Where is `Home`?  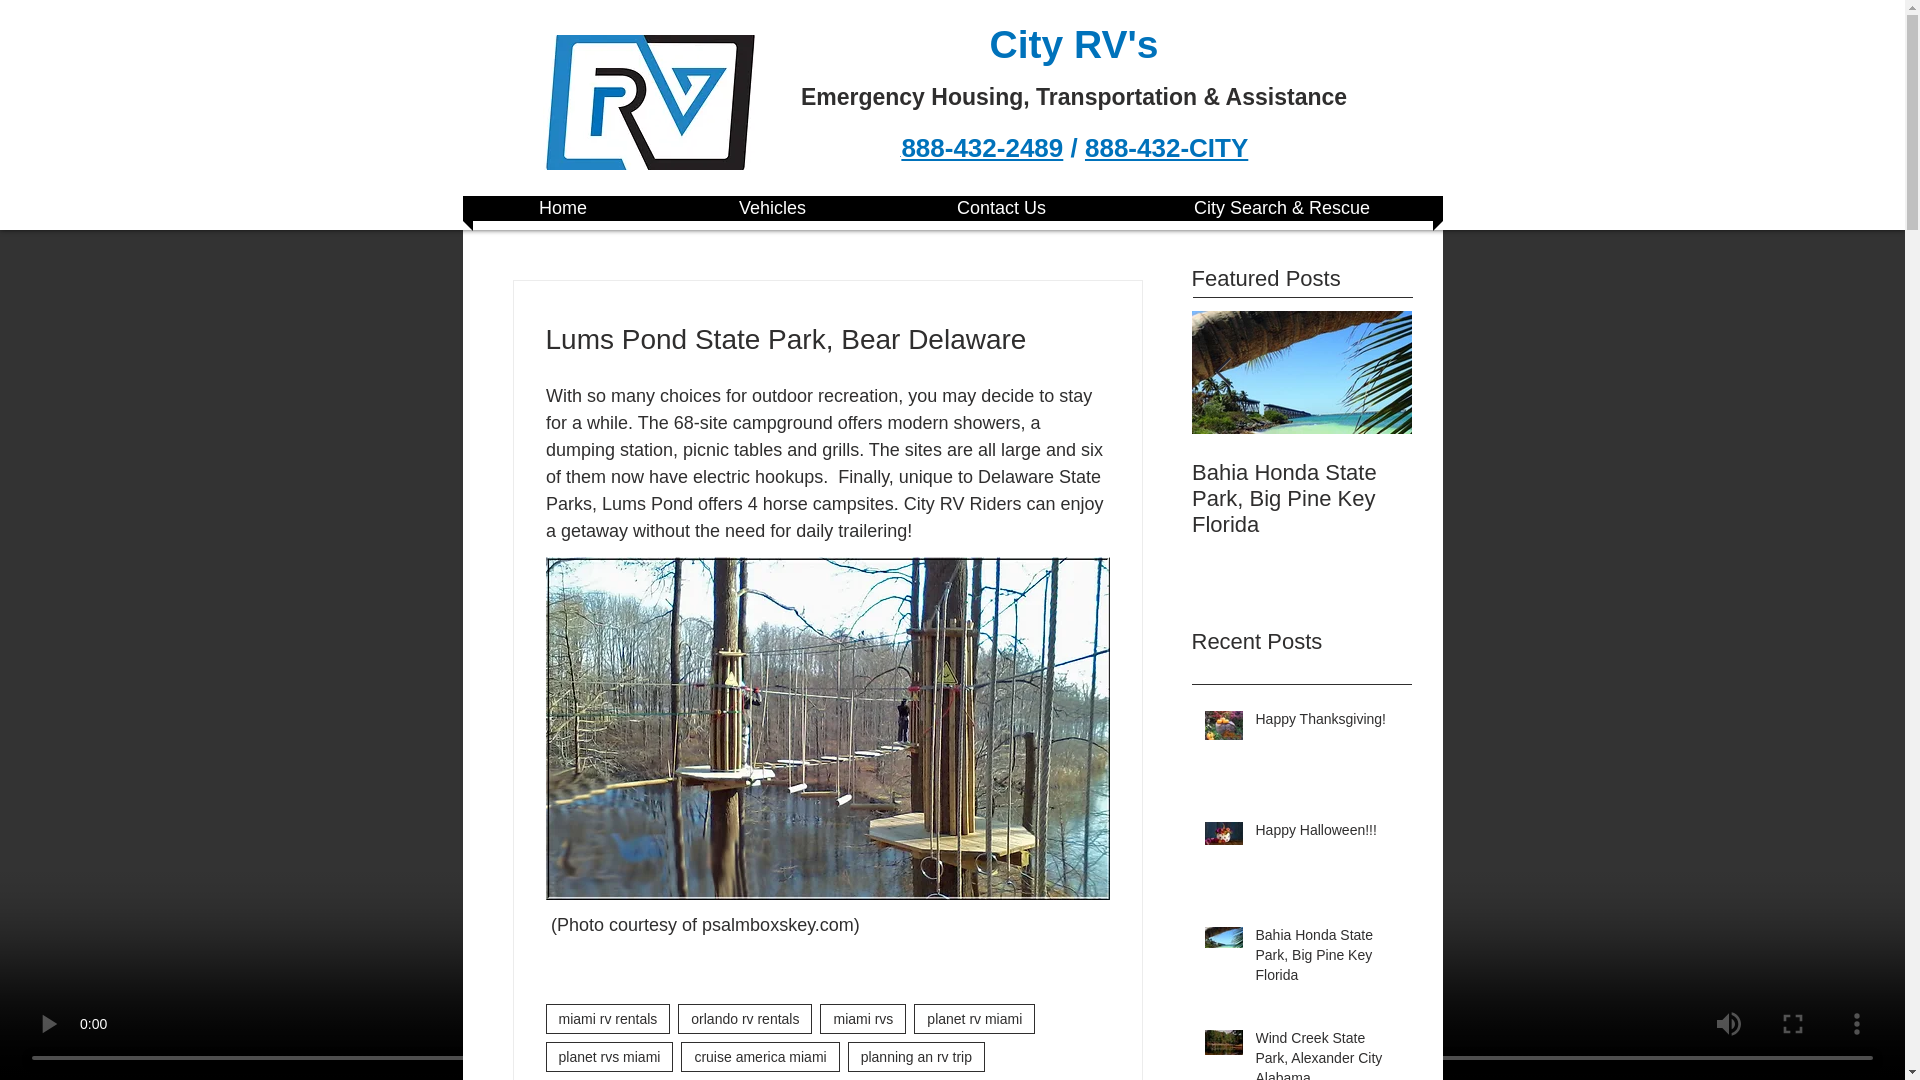 Home is located at coordinates (562, 208).